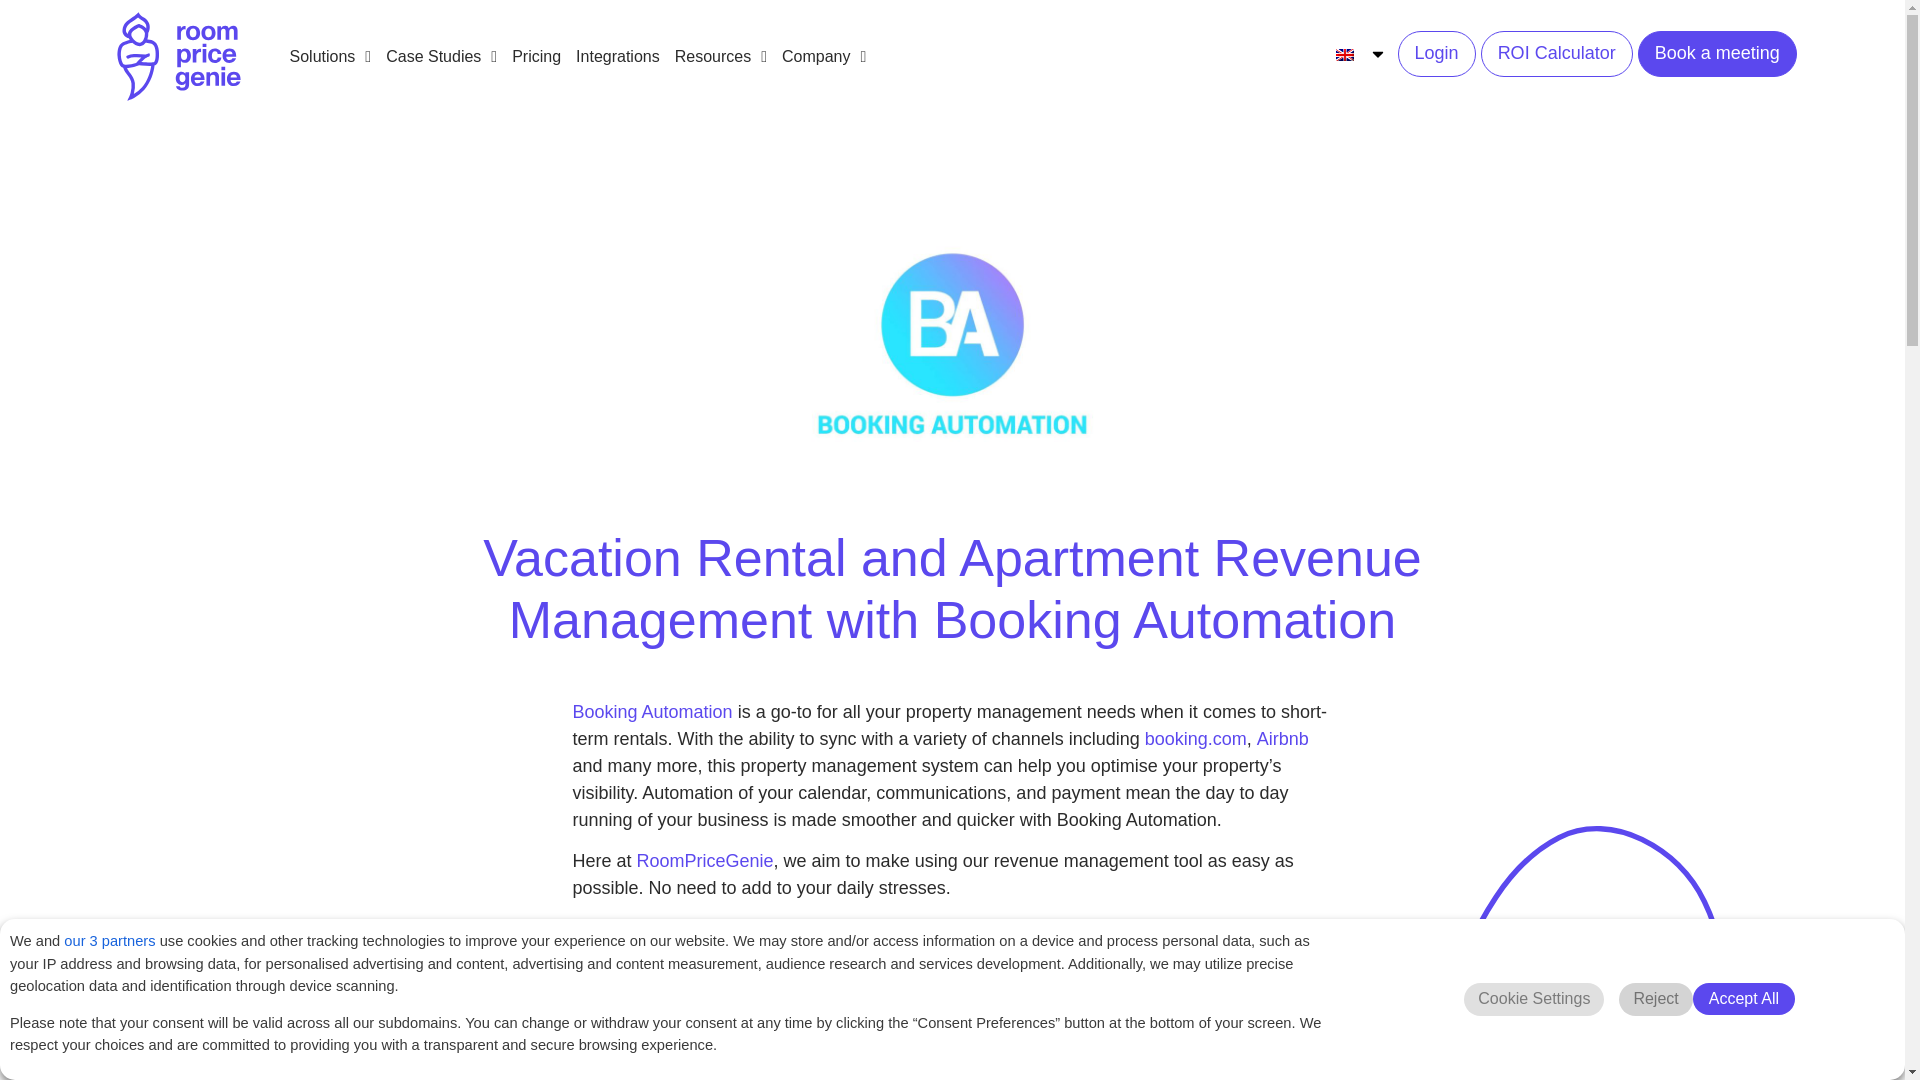  What do you see at coordinates (322, 56) in the screenshot?
I see `Solutions` at bounding box center [322, 56].